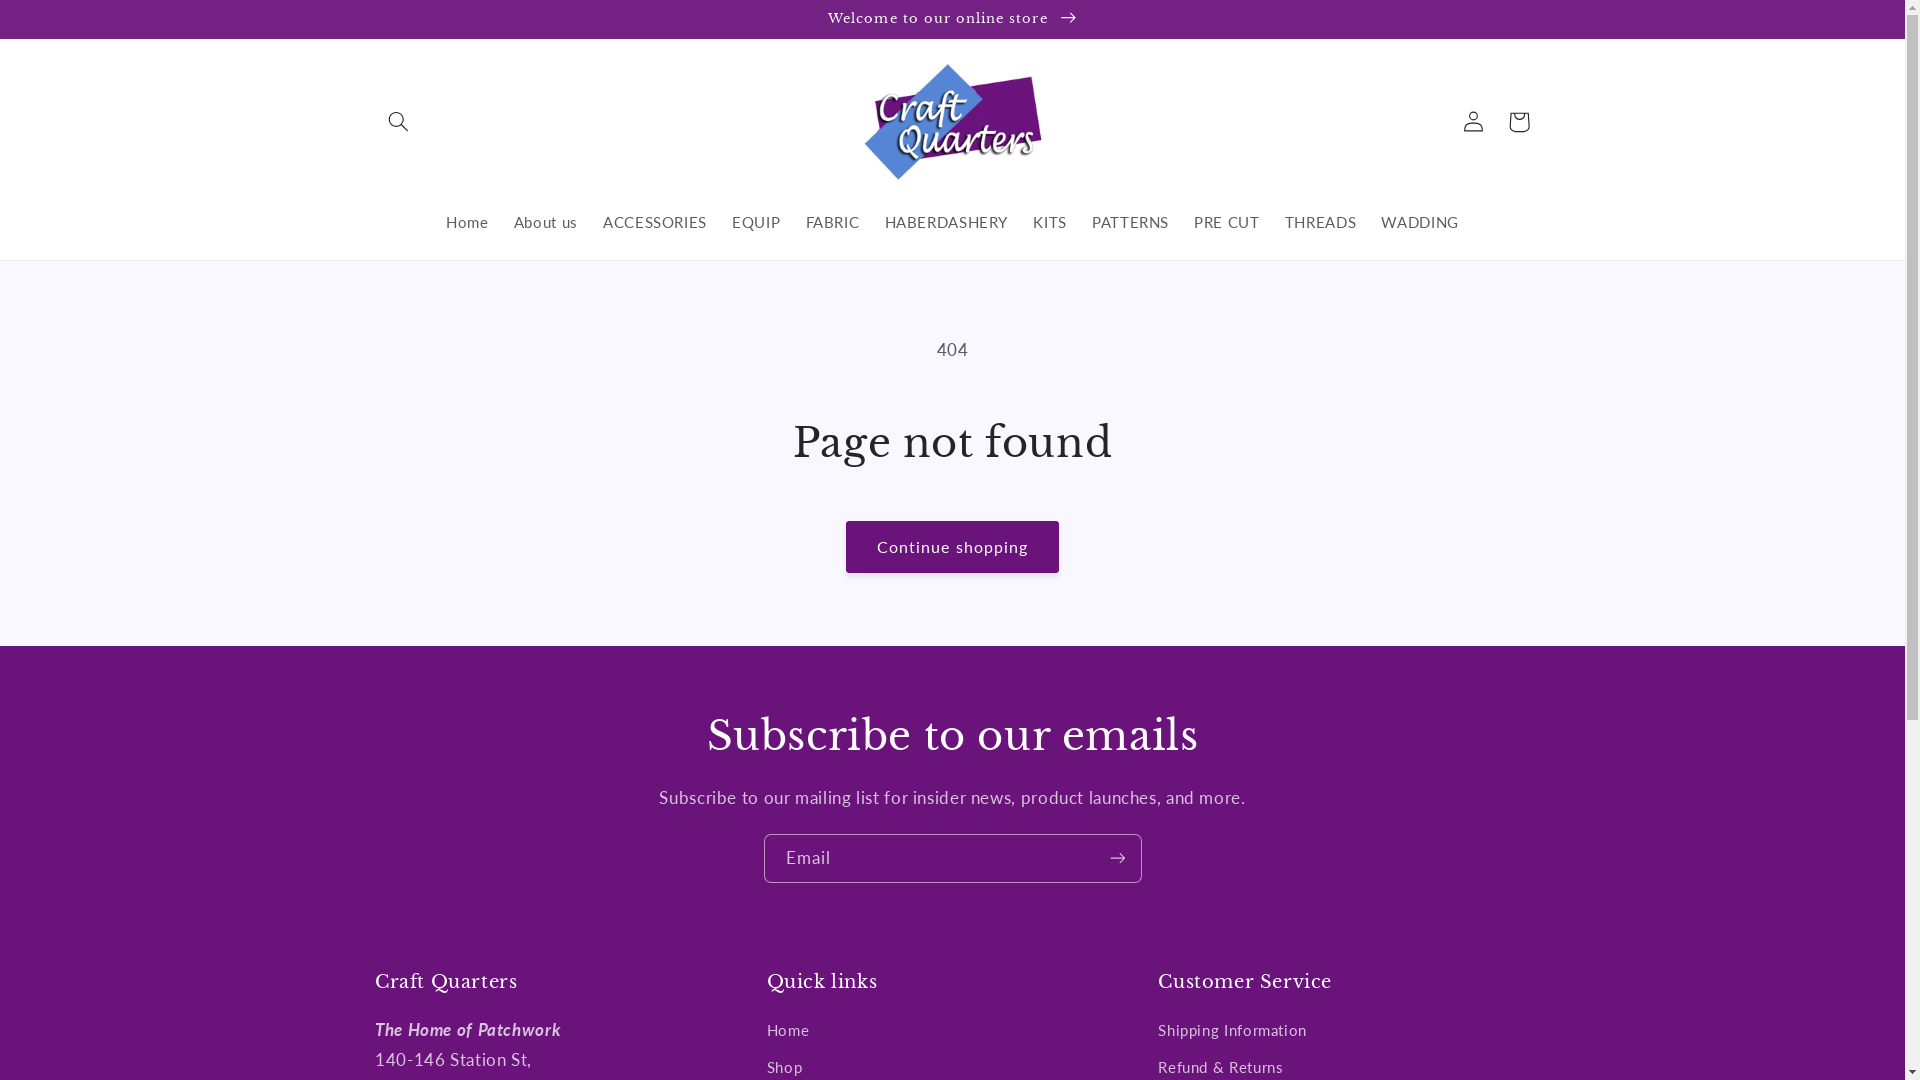 Image resolution: width=1920 pixels, height=1080 pixels. I want to click on Cart, so click(1519, 122).